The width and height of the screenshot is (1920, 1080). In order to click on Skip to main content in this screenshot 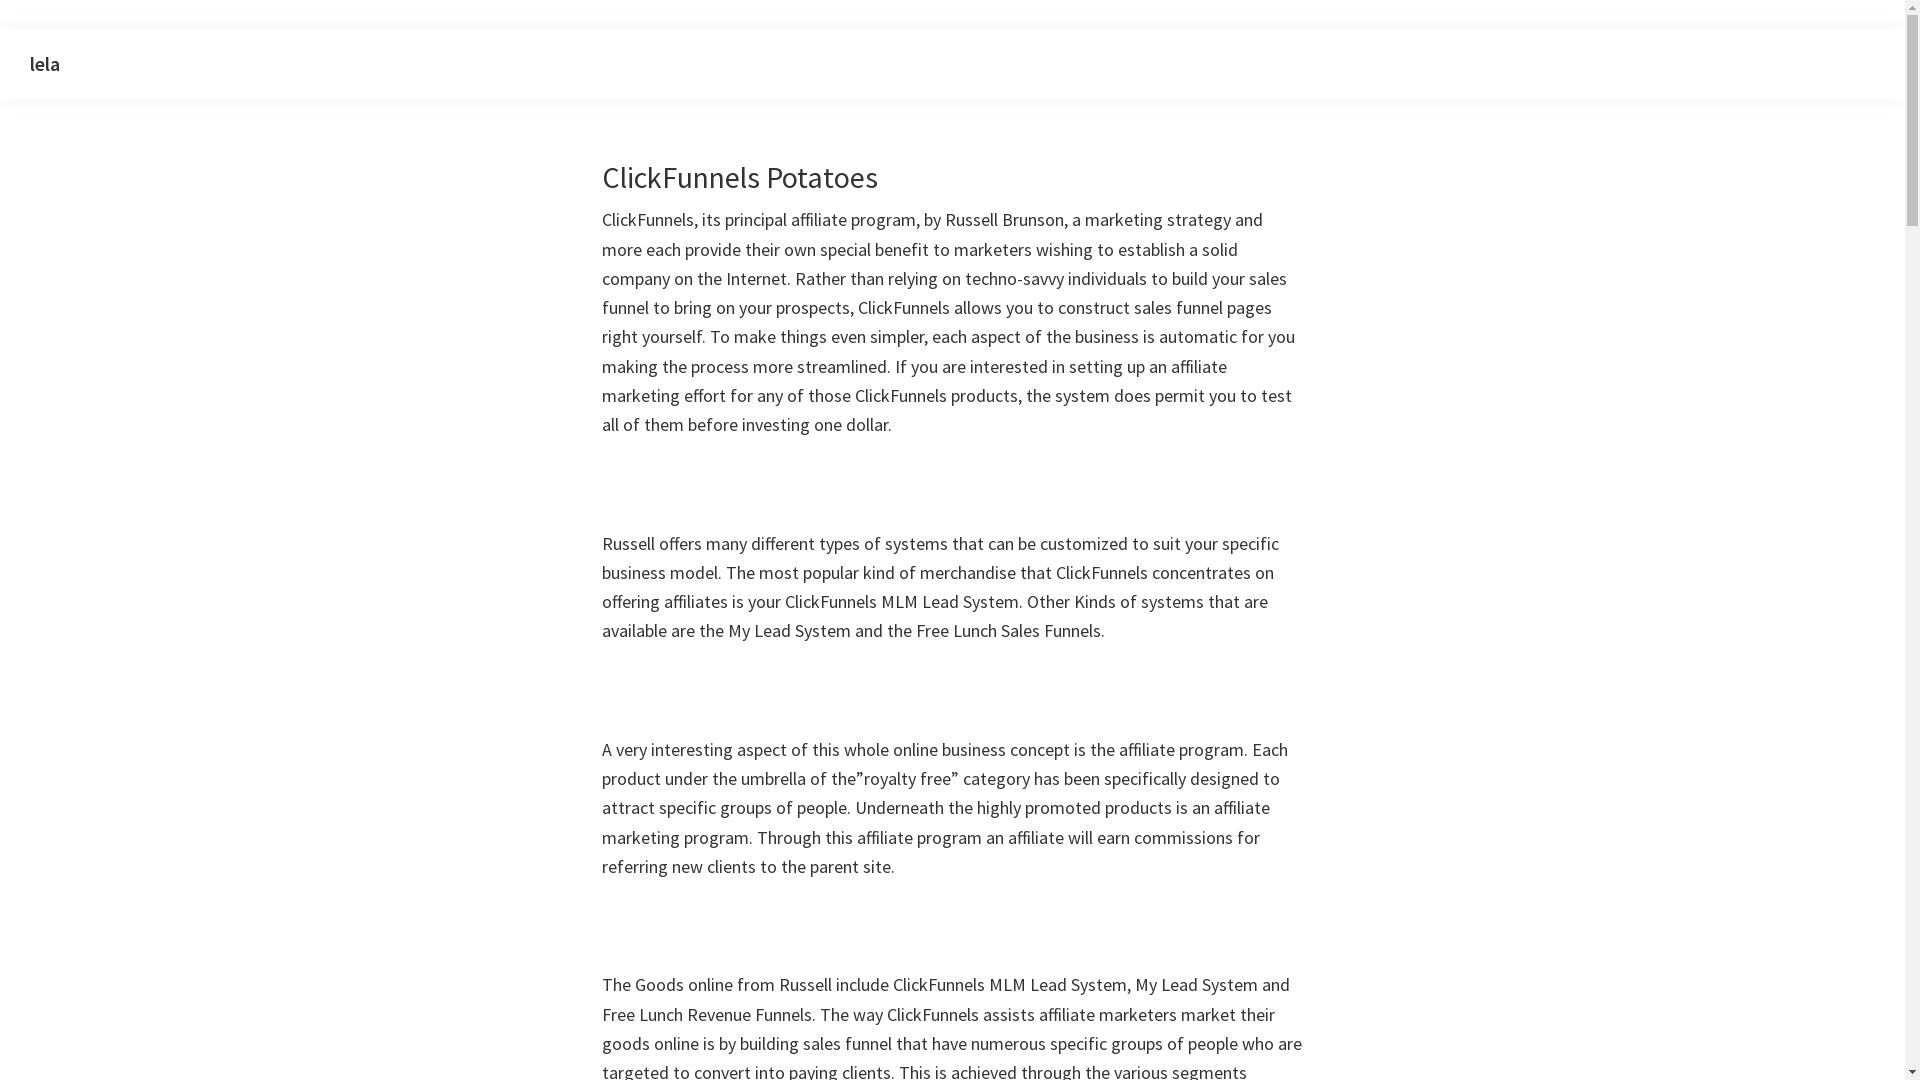, I will do `click(0, 30)`.